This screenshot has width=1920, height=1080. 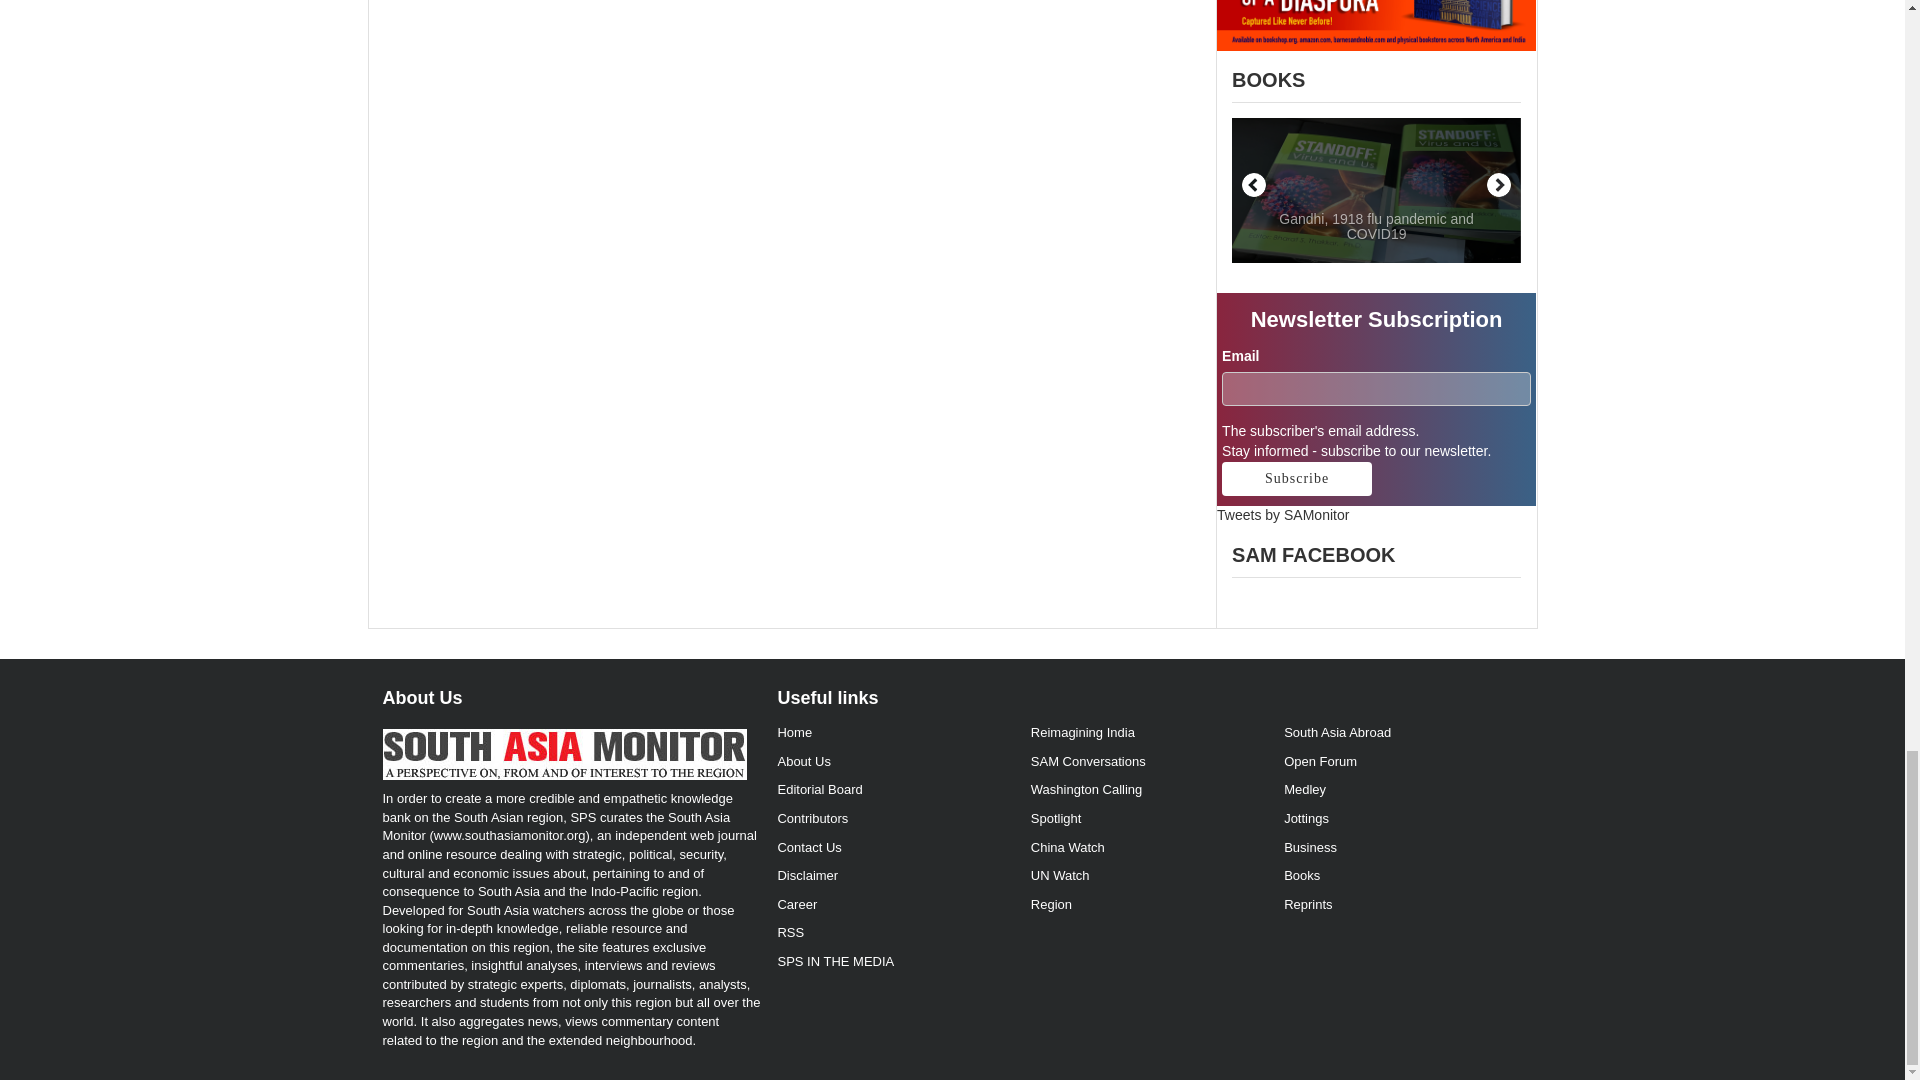 What do you see at coordinates (1296, 478) in the screenshot?
I see `Subscribe` at bounding box center [1296, 478].